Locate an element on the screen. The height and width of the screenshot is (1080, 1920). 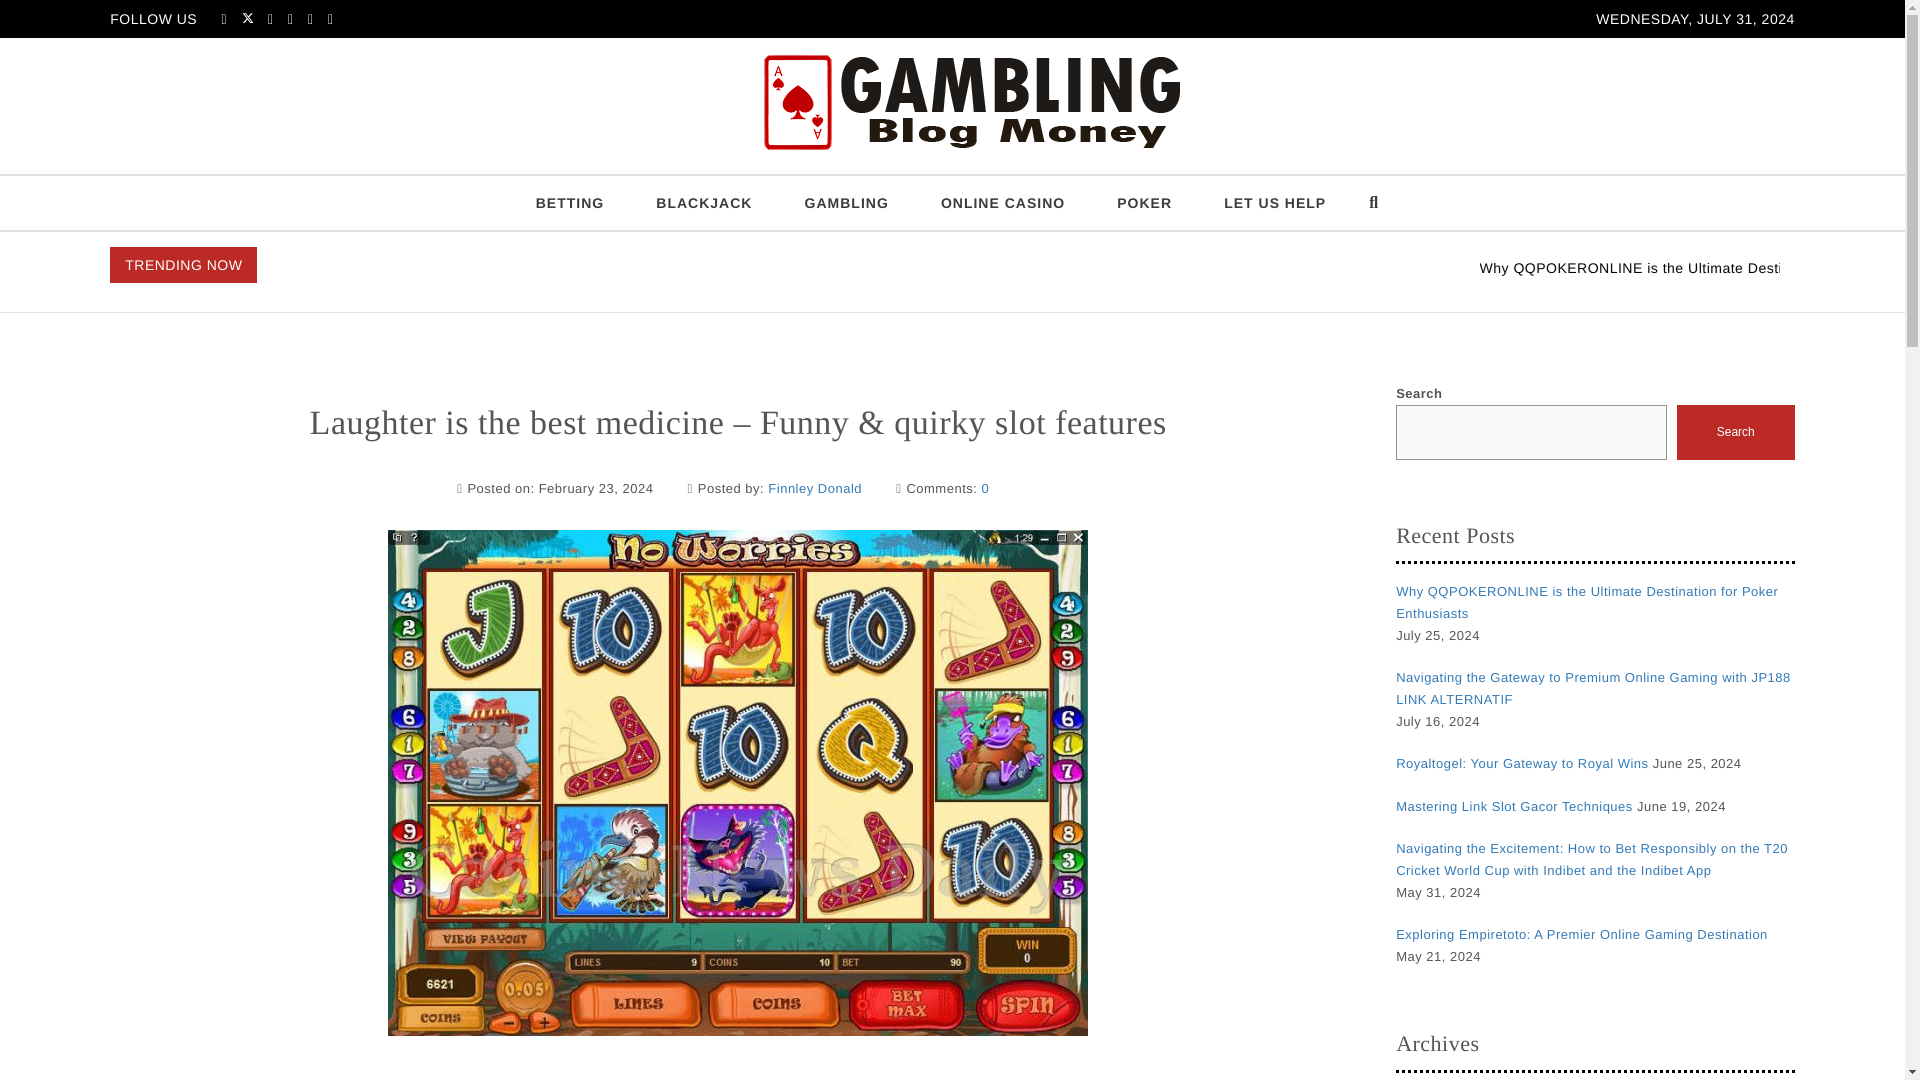
LET US HELP is located at coordinates (1274, 203).